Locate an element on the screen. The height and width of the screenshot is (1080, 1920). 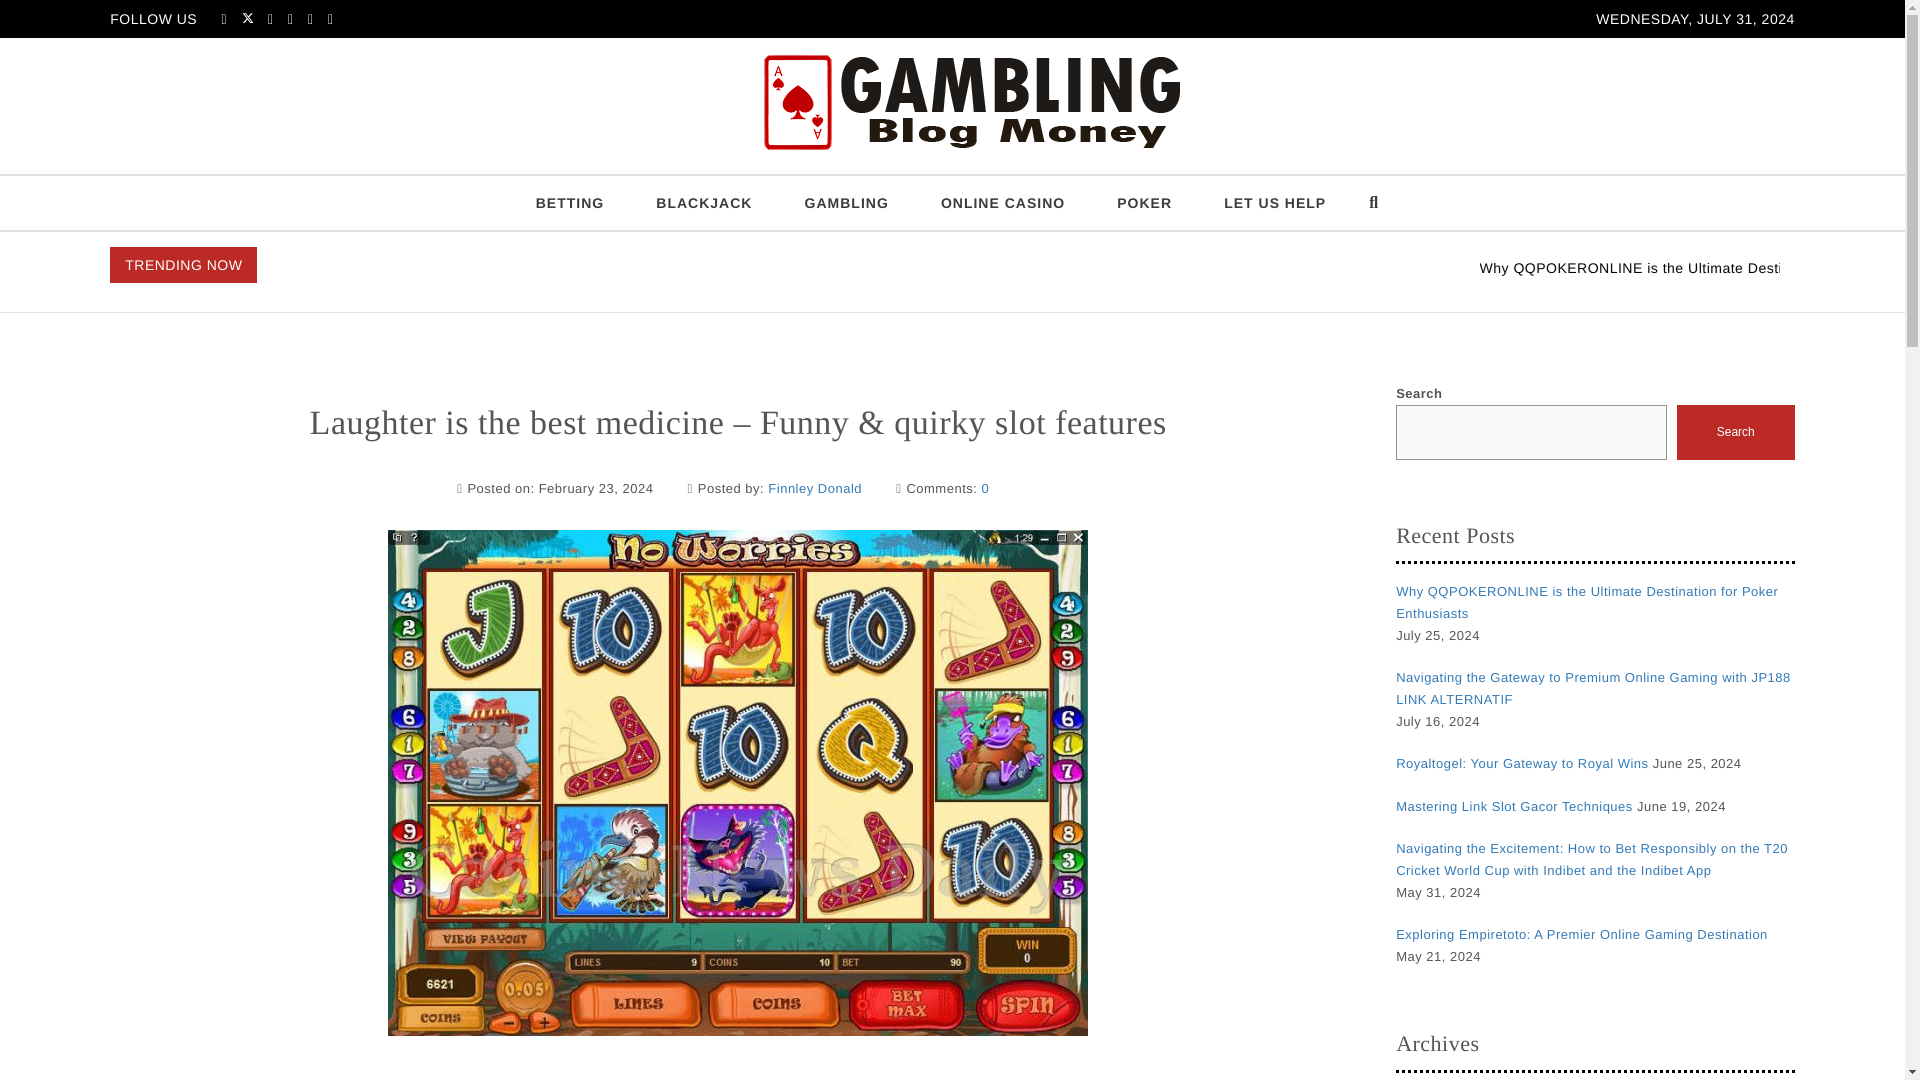
LET US HELP is located at coordinates (1274, 203).